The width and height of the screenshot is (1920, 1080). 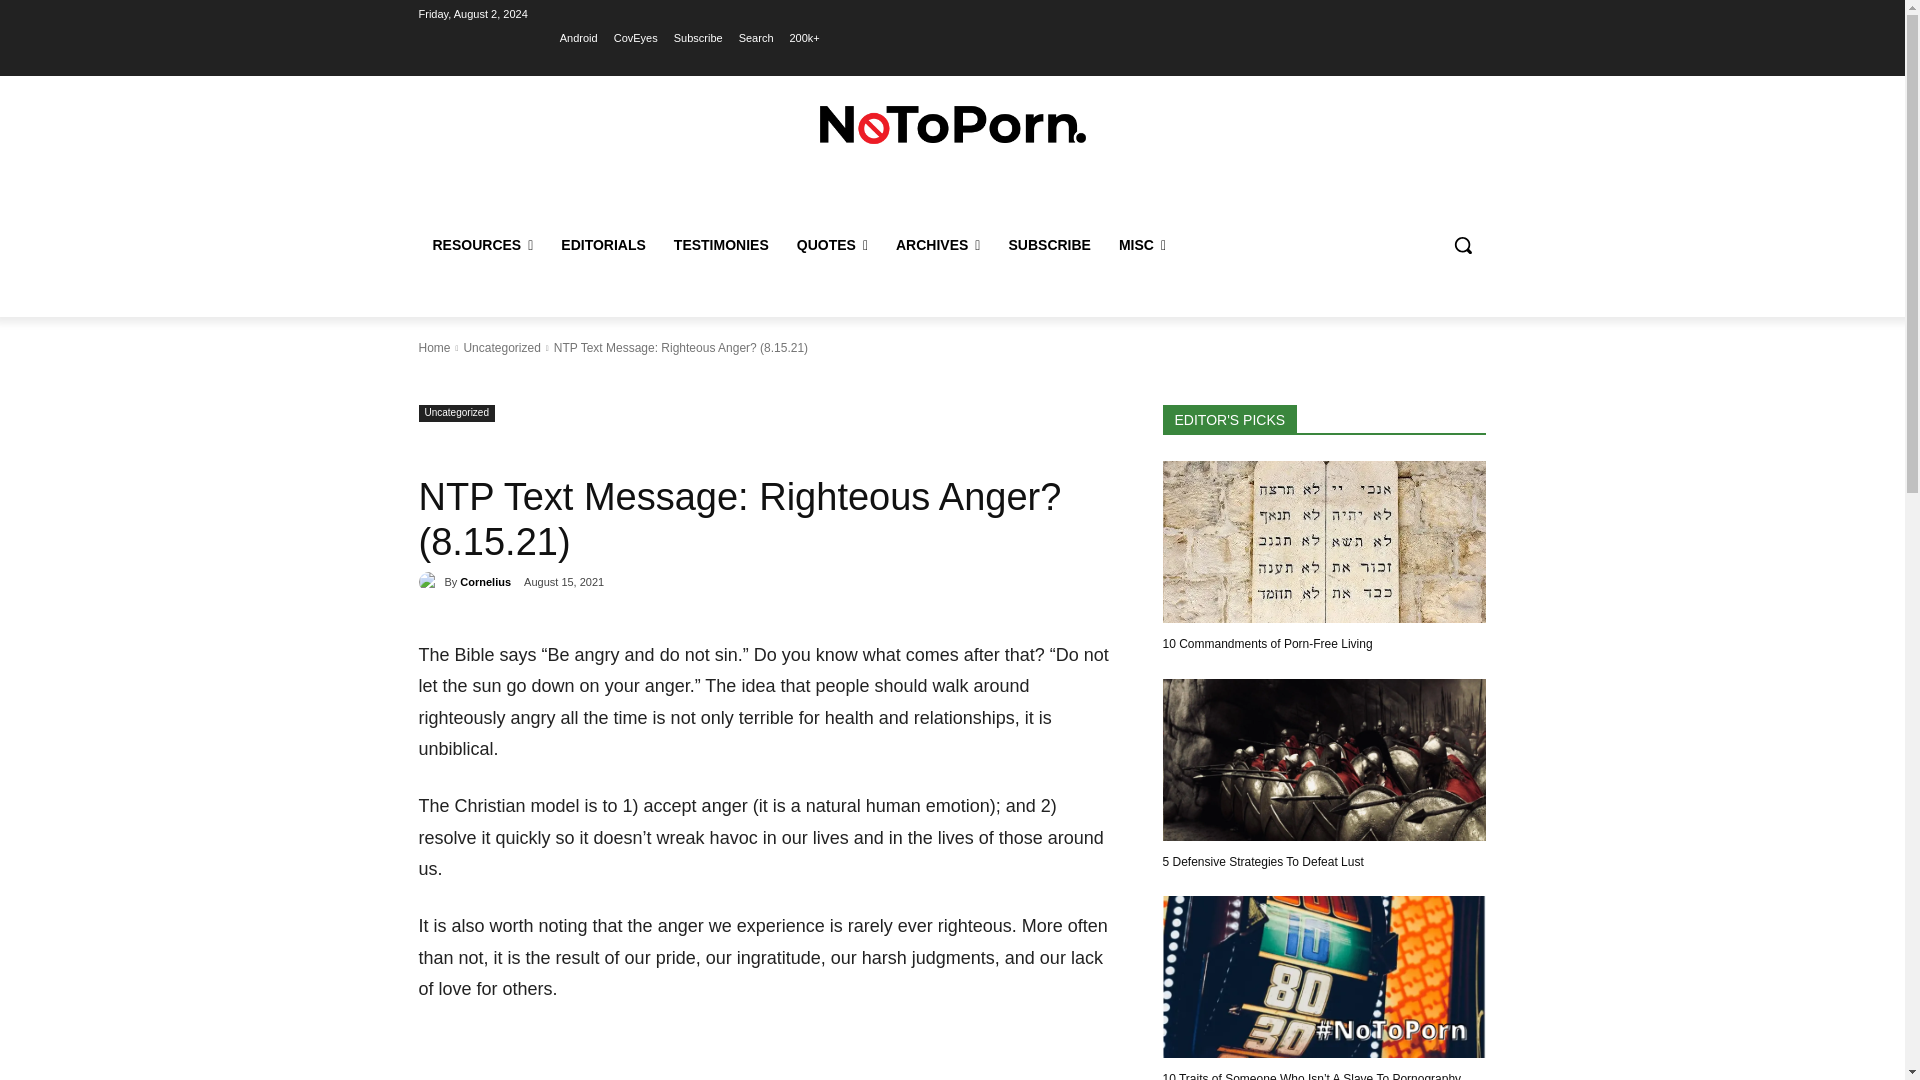 I want to click on QUOTES, so click(x=832, y=244).